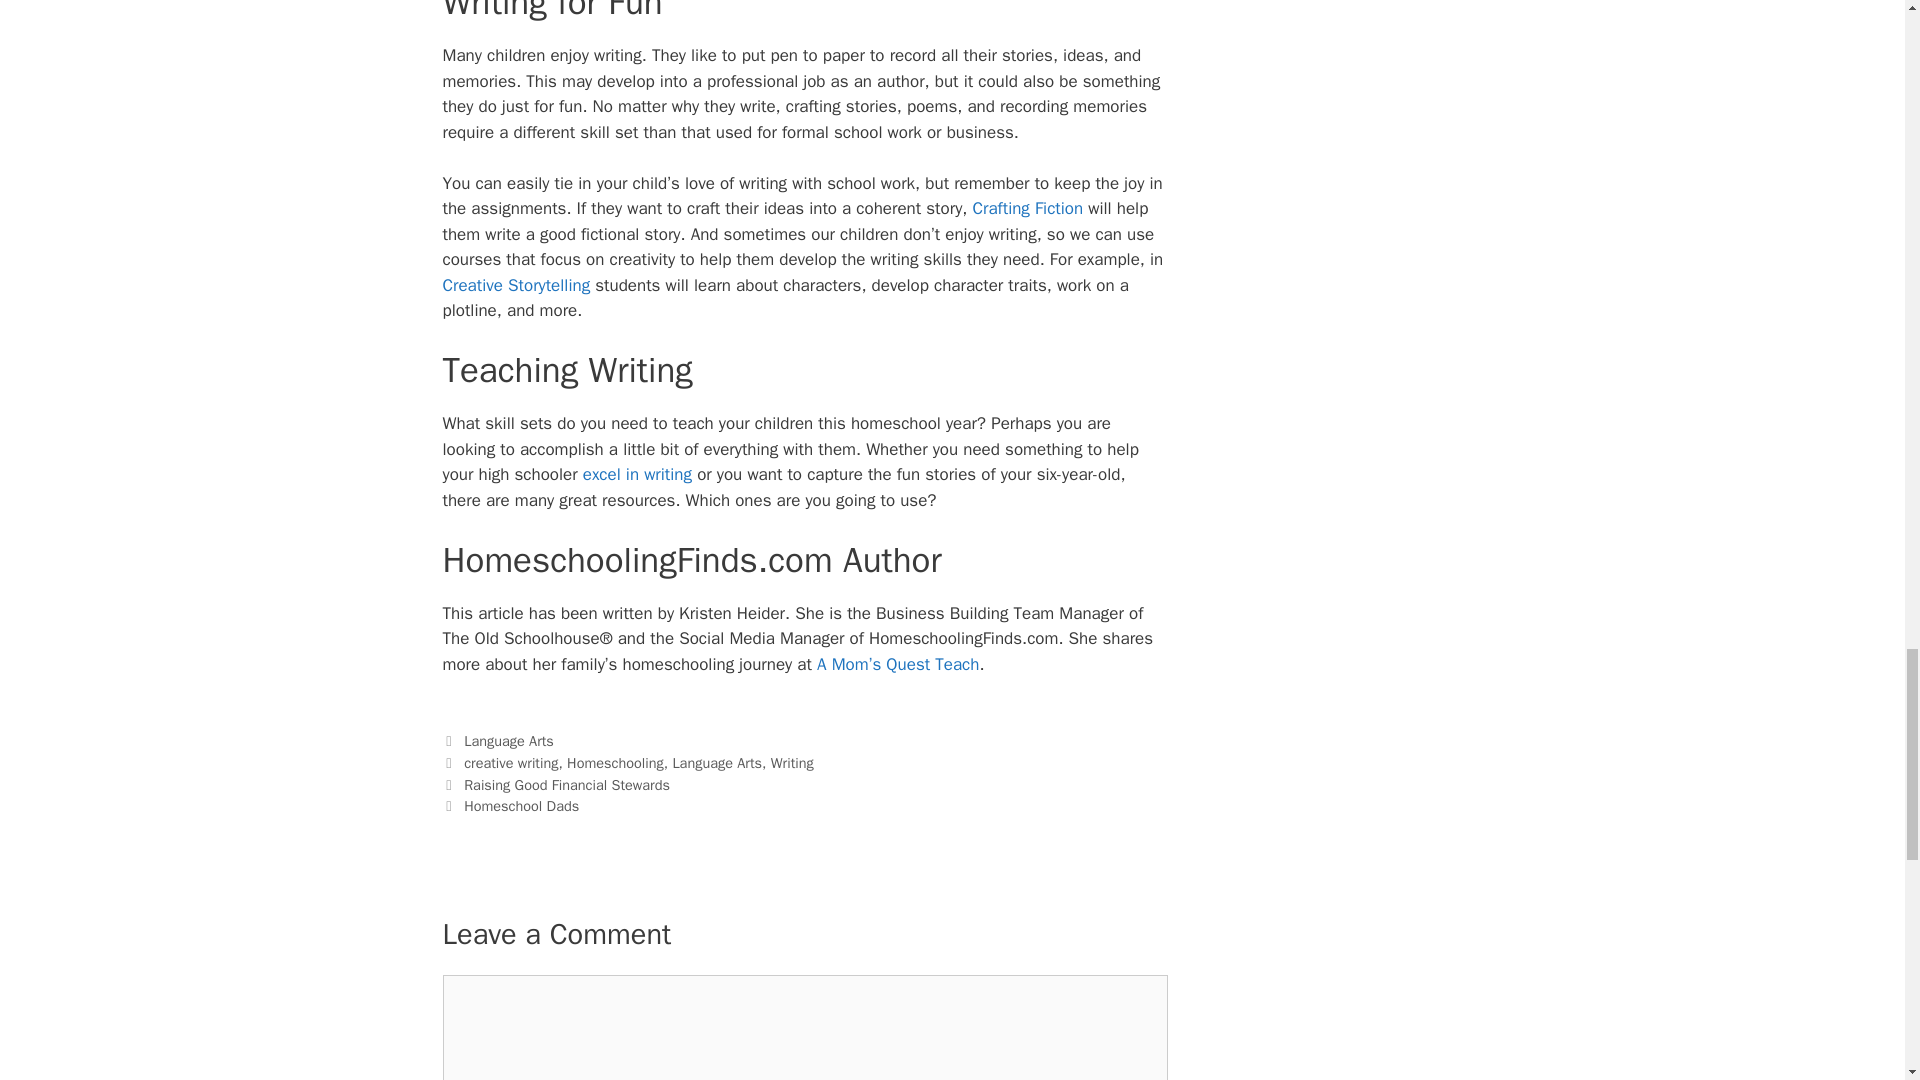 The width and height of the screenshot is (1920, 1080). Describe the element at coordinates (515, 285) in the screenshot. I see `Creative Storytelling` at that location.